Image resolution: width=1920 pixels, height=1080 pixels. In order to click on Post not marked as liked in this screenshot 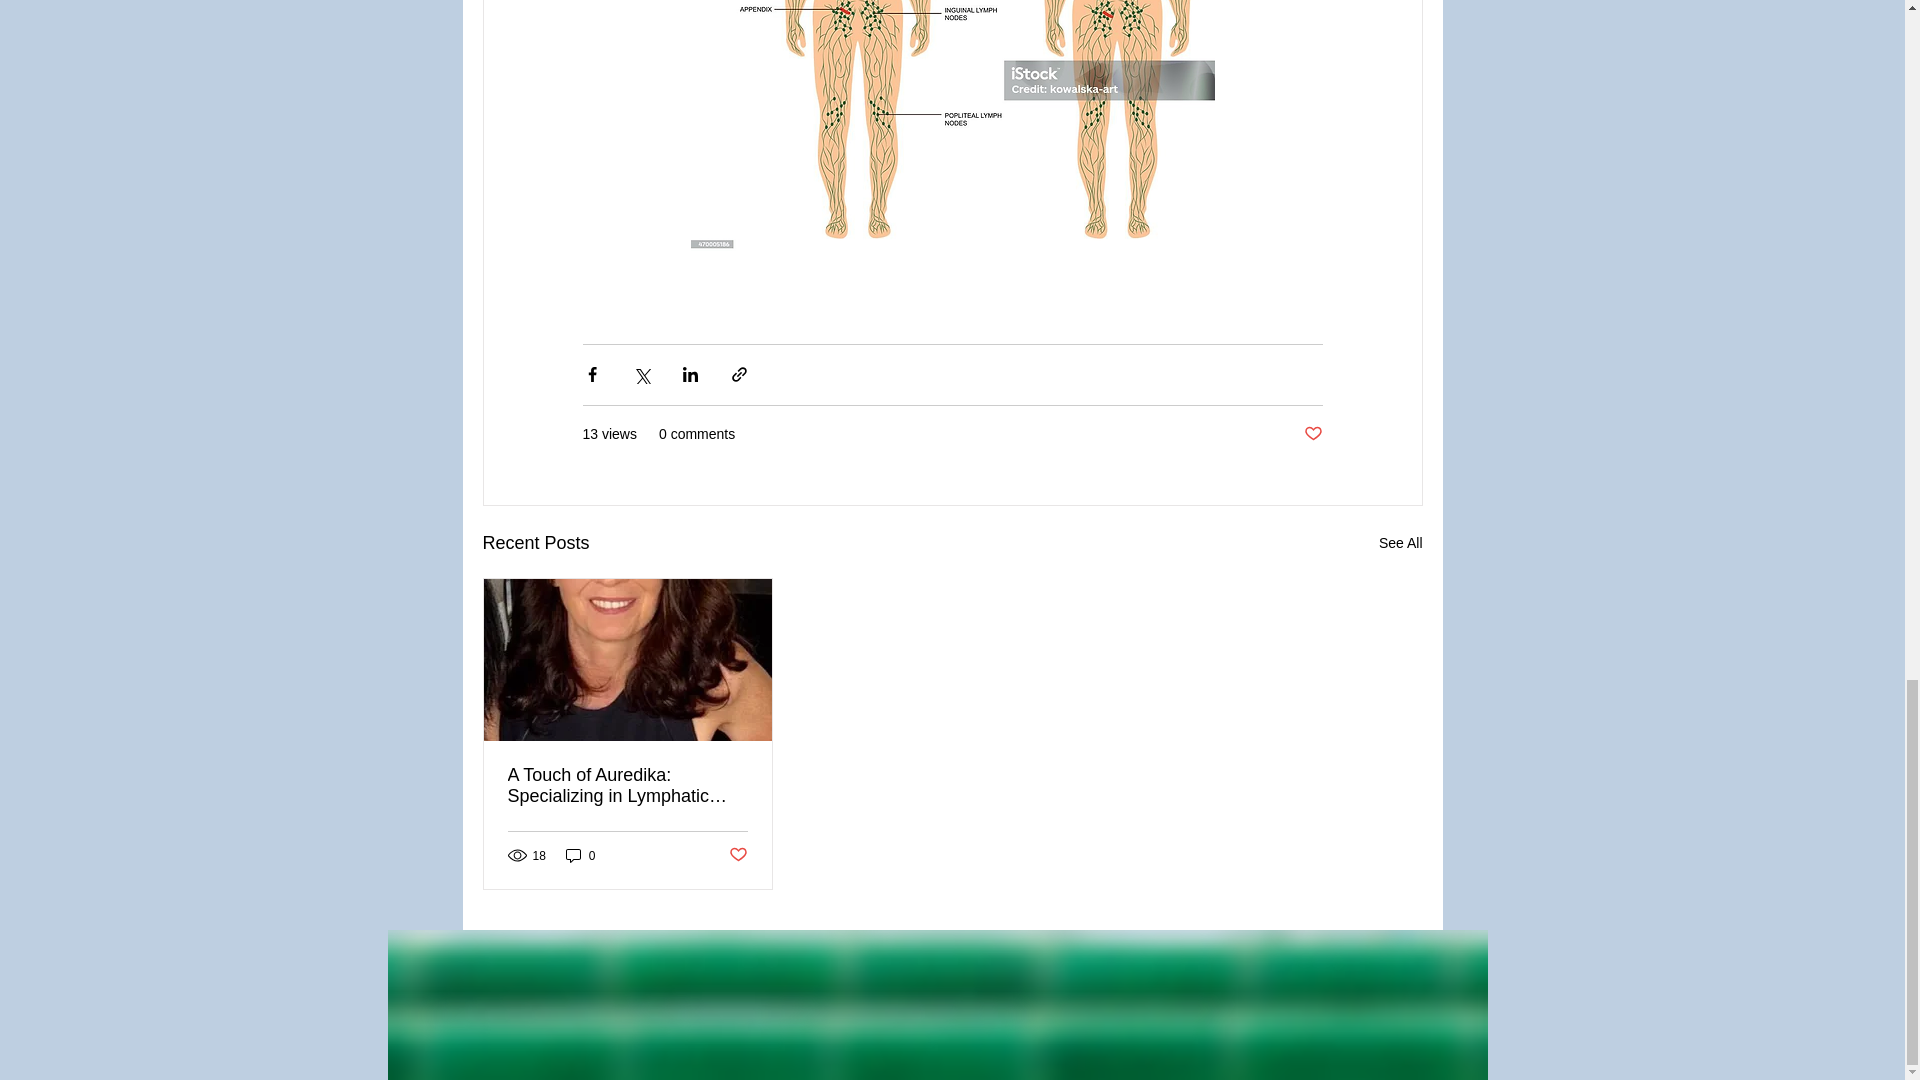, I will do `click(1312, 434)`.